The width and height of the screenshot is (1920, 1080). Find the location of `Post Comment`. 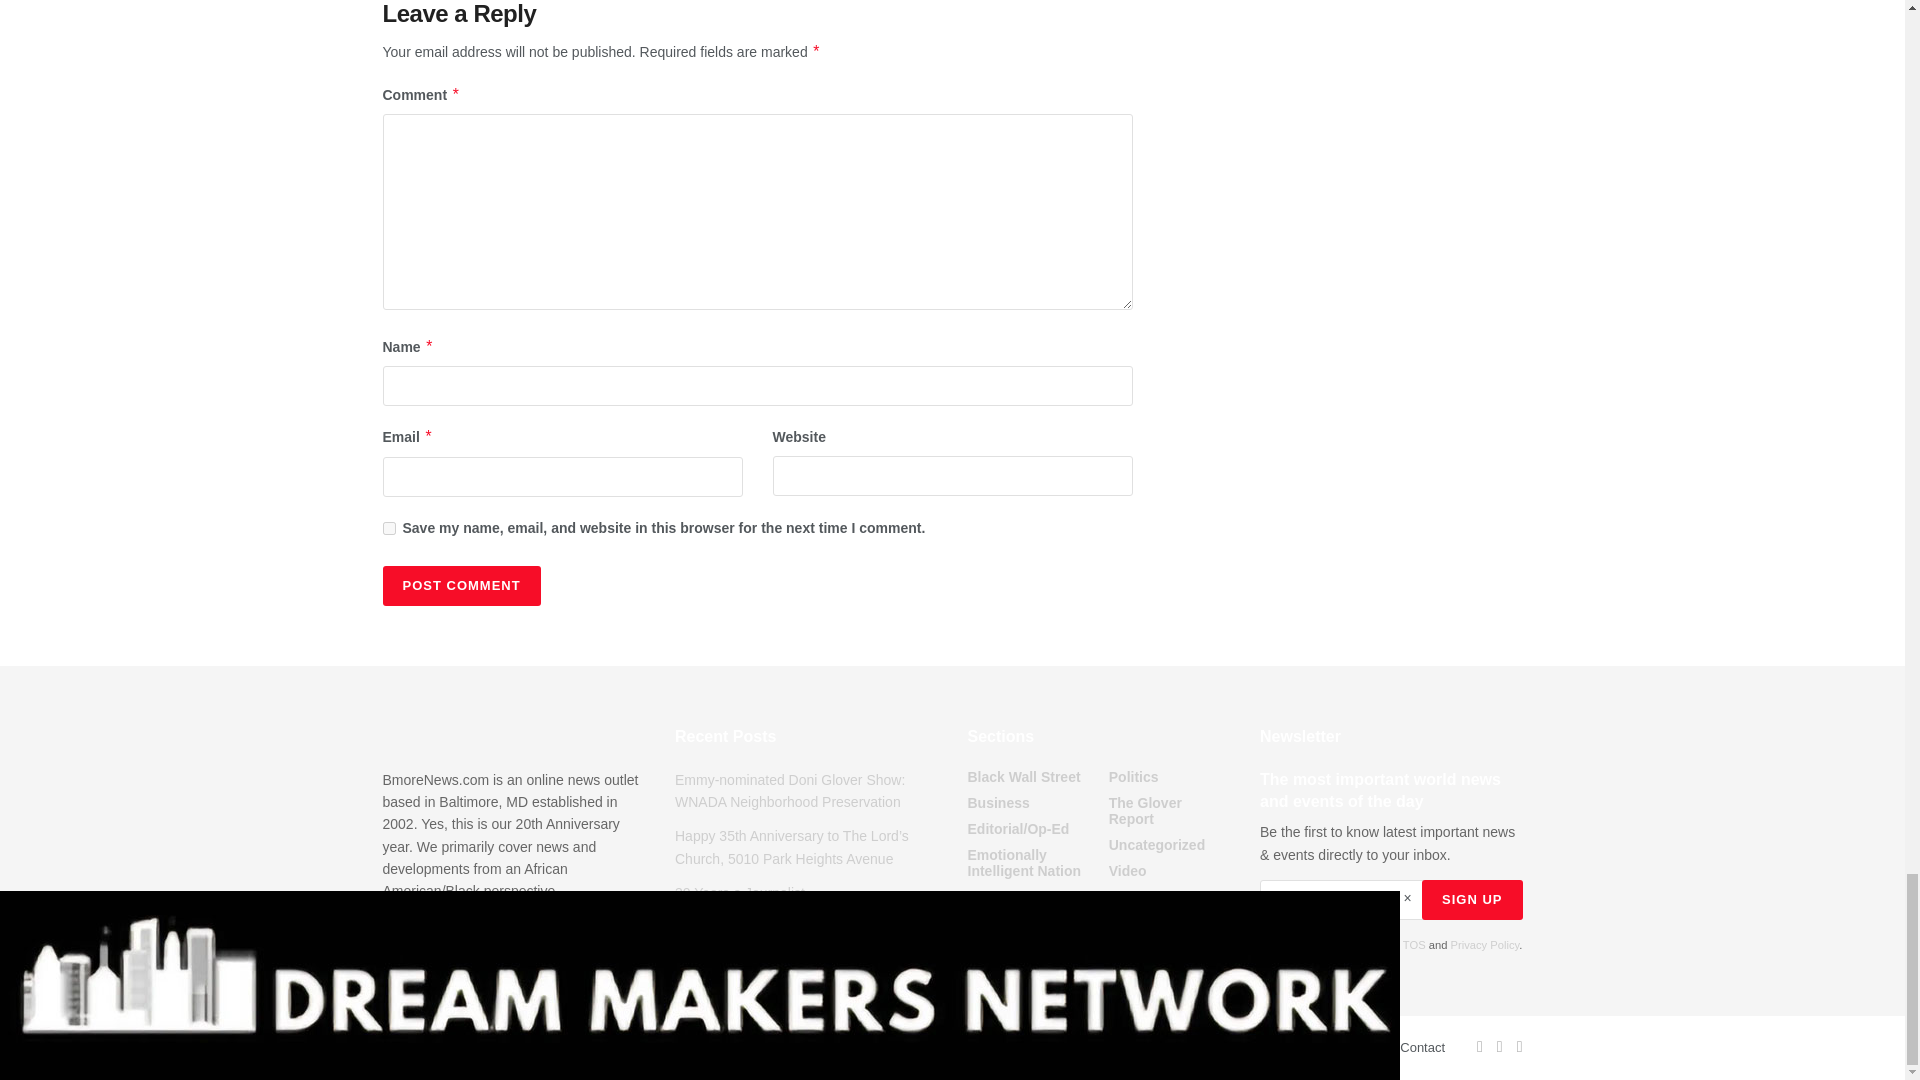

Post Comment is located at coordinates (460, 585).